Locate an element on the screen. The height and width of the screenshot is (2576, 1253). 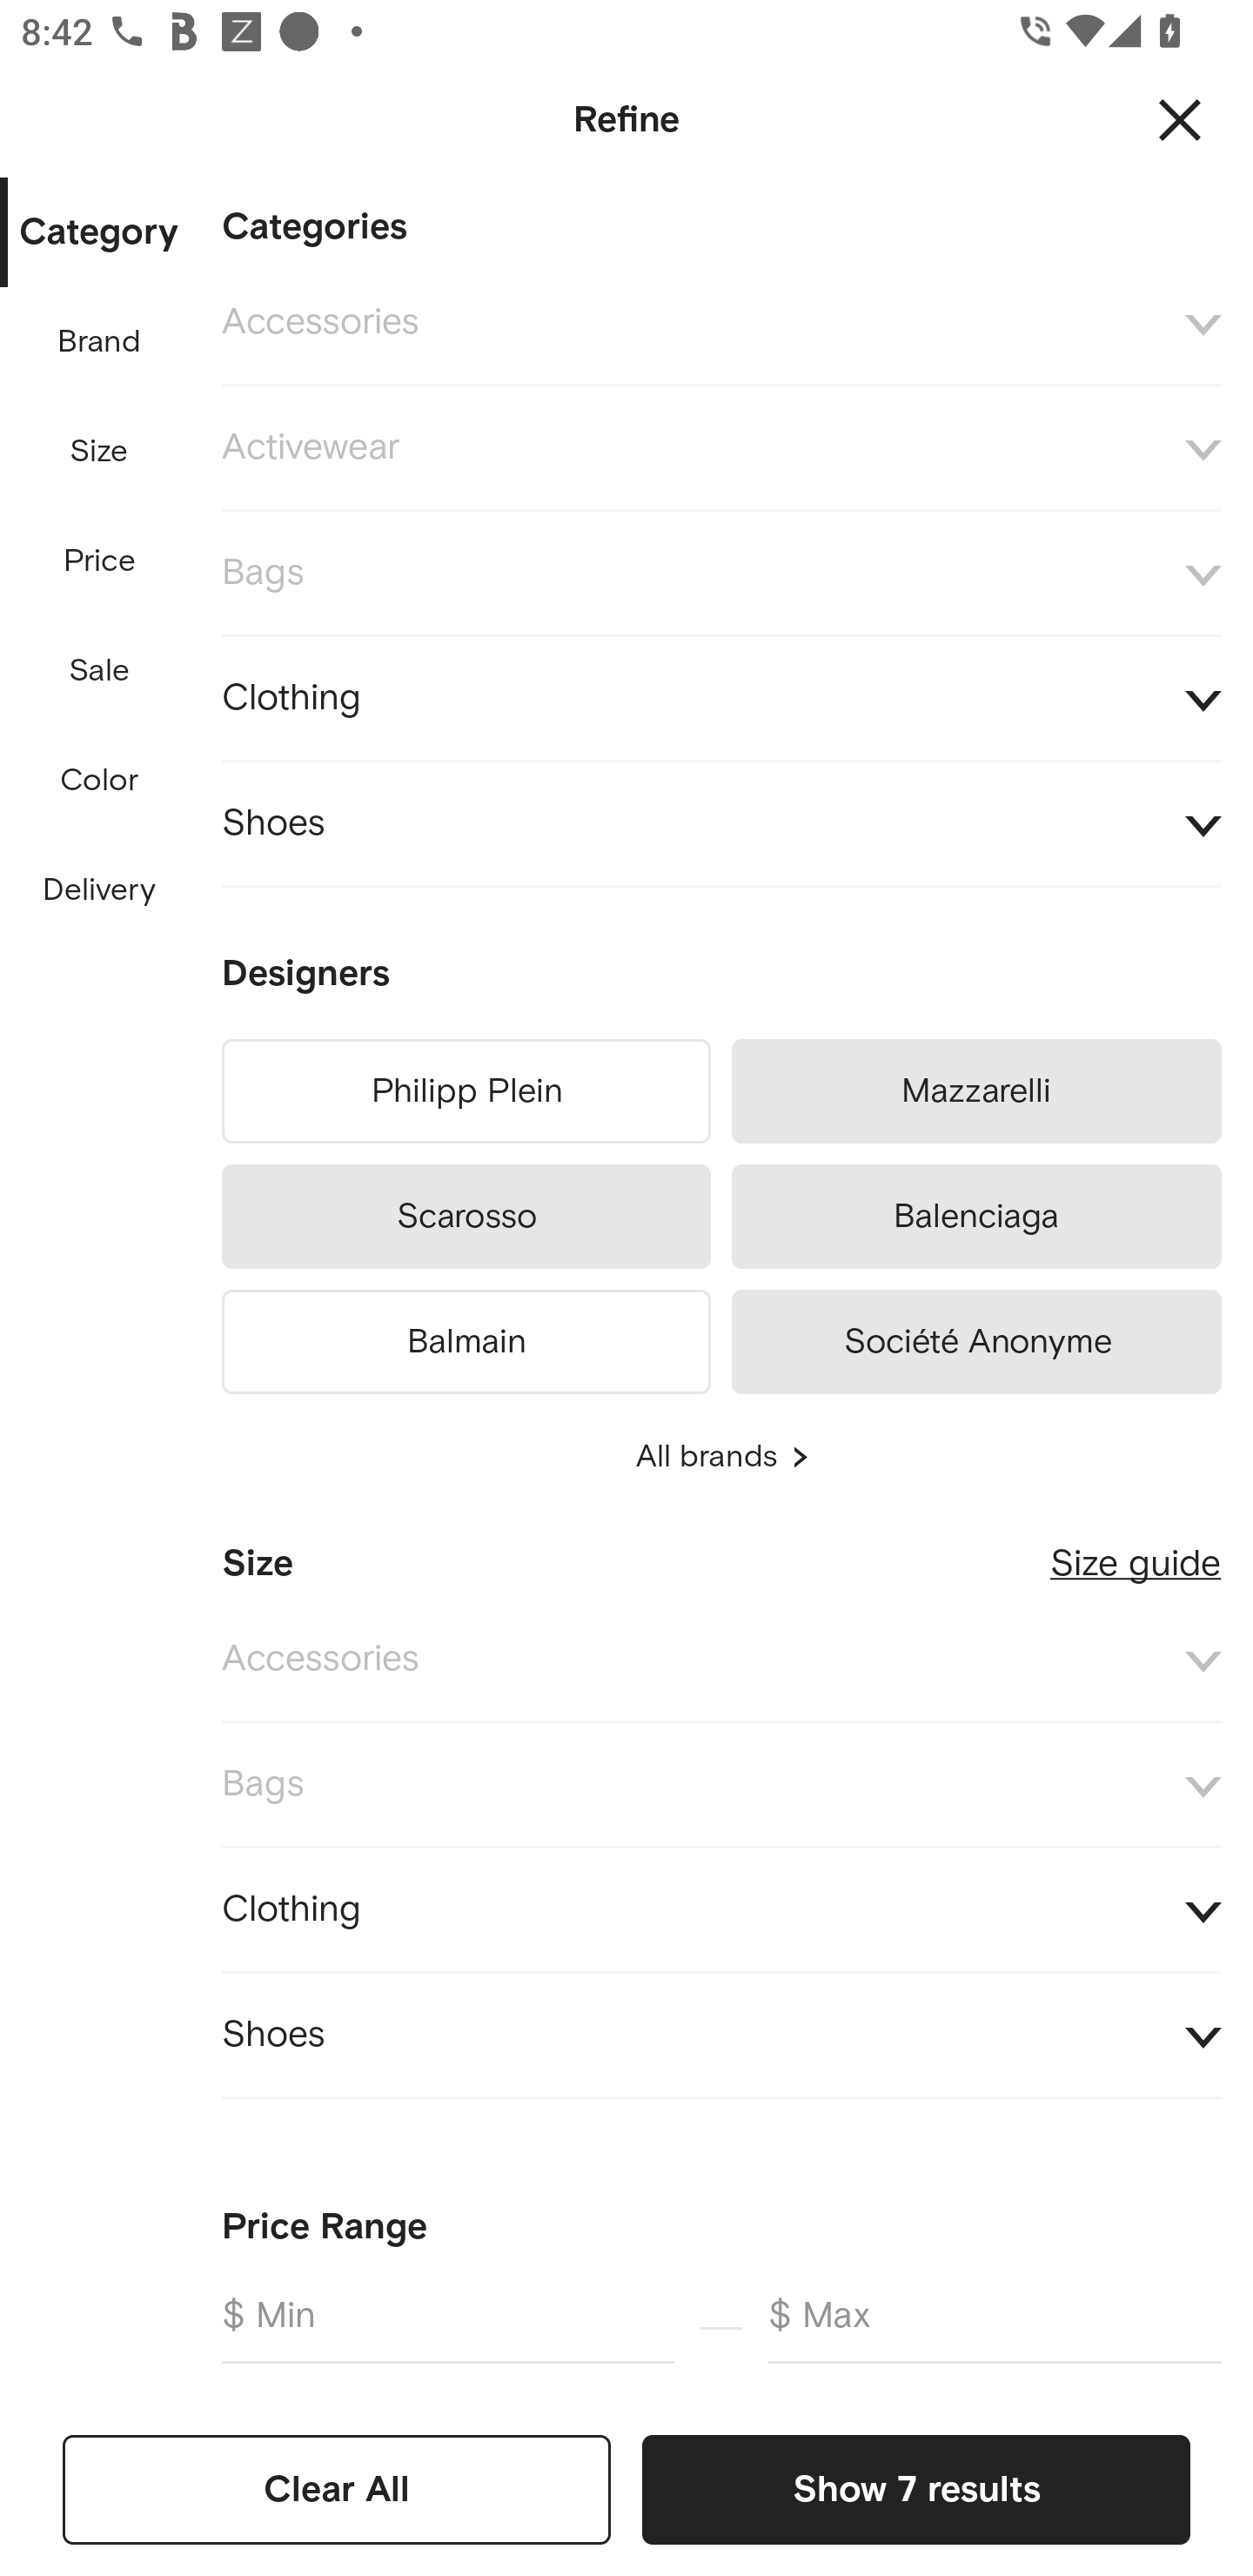
Sale is located at coordinates (98, 670).